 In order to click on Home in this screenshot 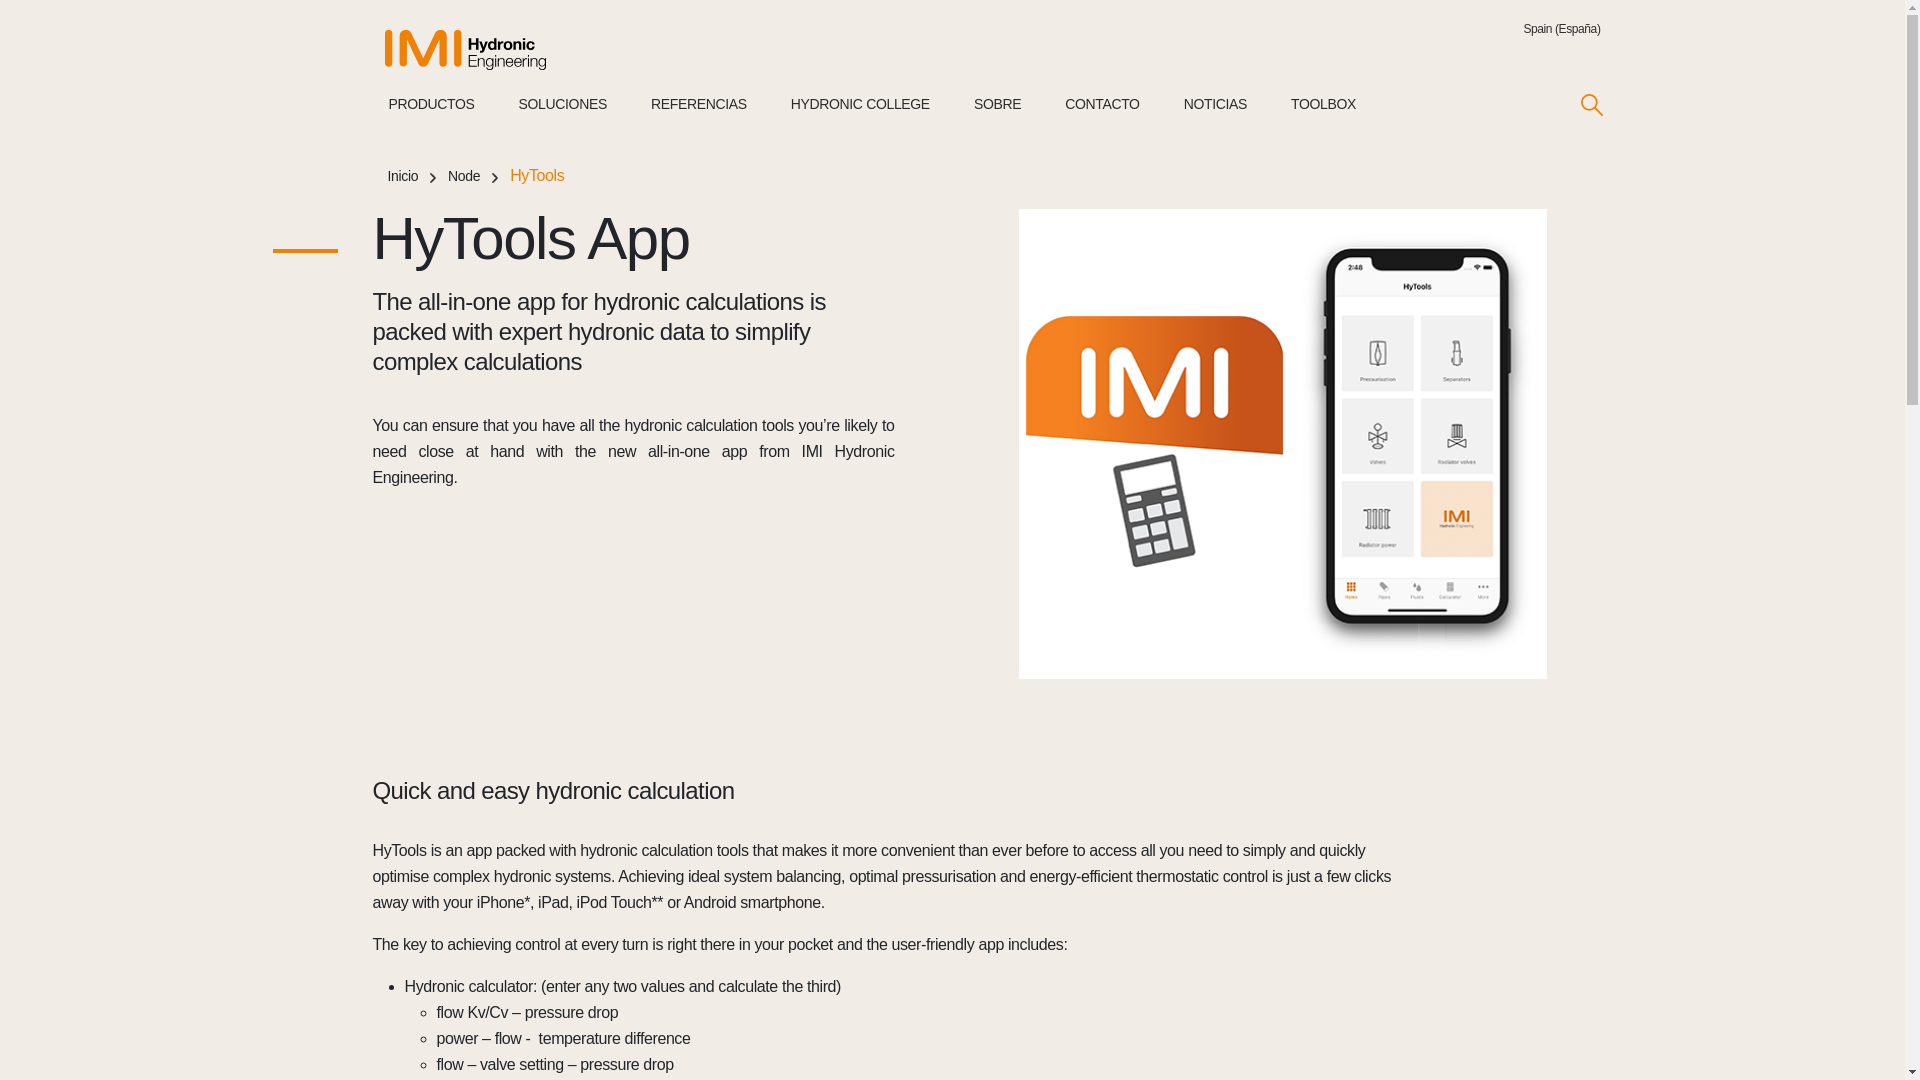, I will do `click(482, 50)`.